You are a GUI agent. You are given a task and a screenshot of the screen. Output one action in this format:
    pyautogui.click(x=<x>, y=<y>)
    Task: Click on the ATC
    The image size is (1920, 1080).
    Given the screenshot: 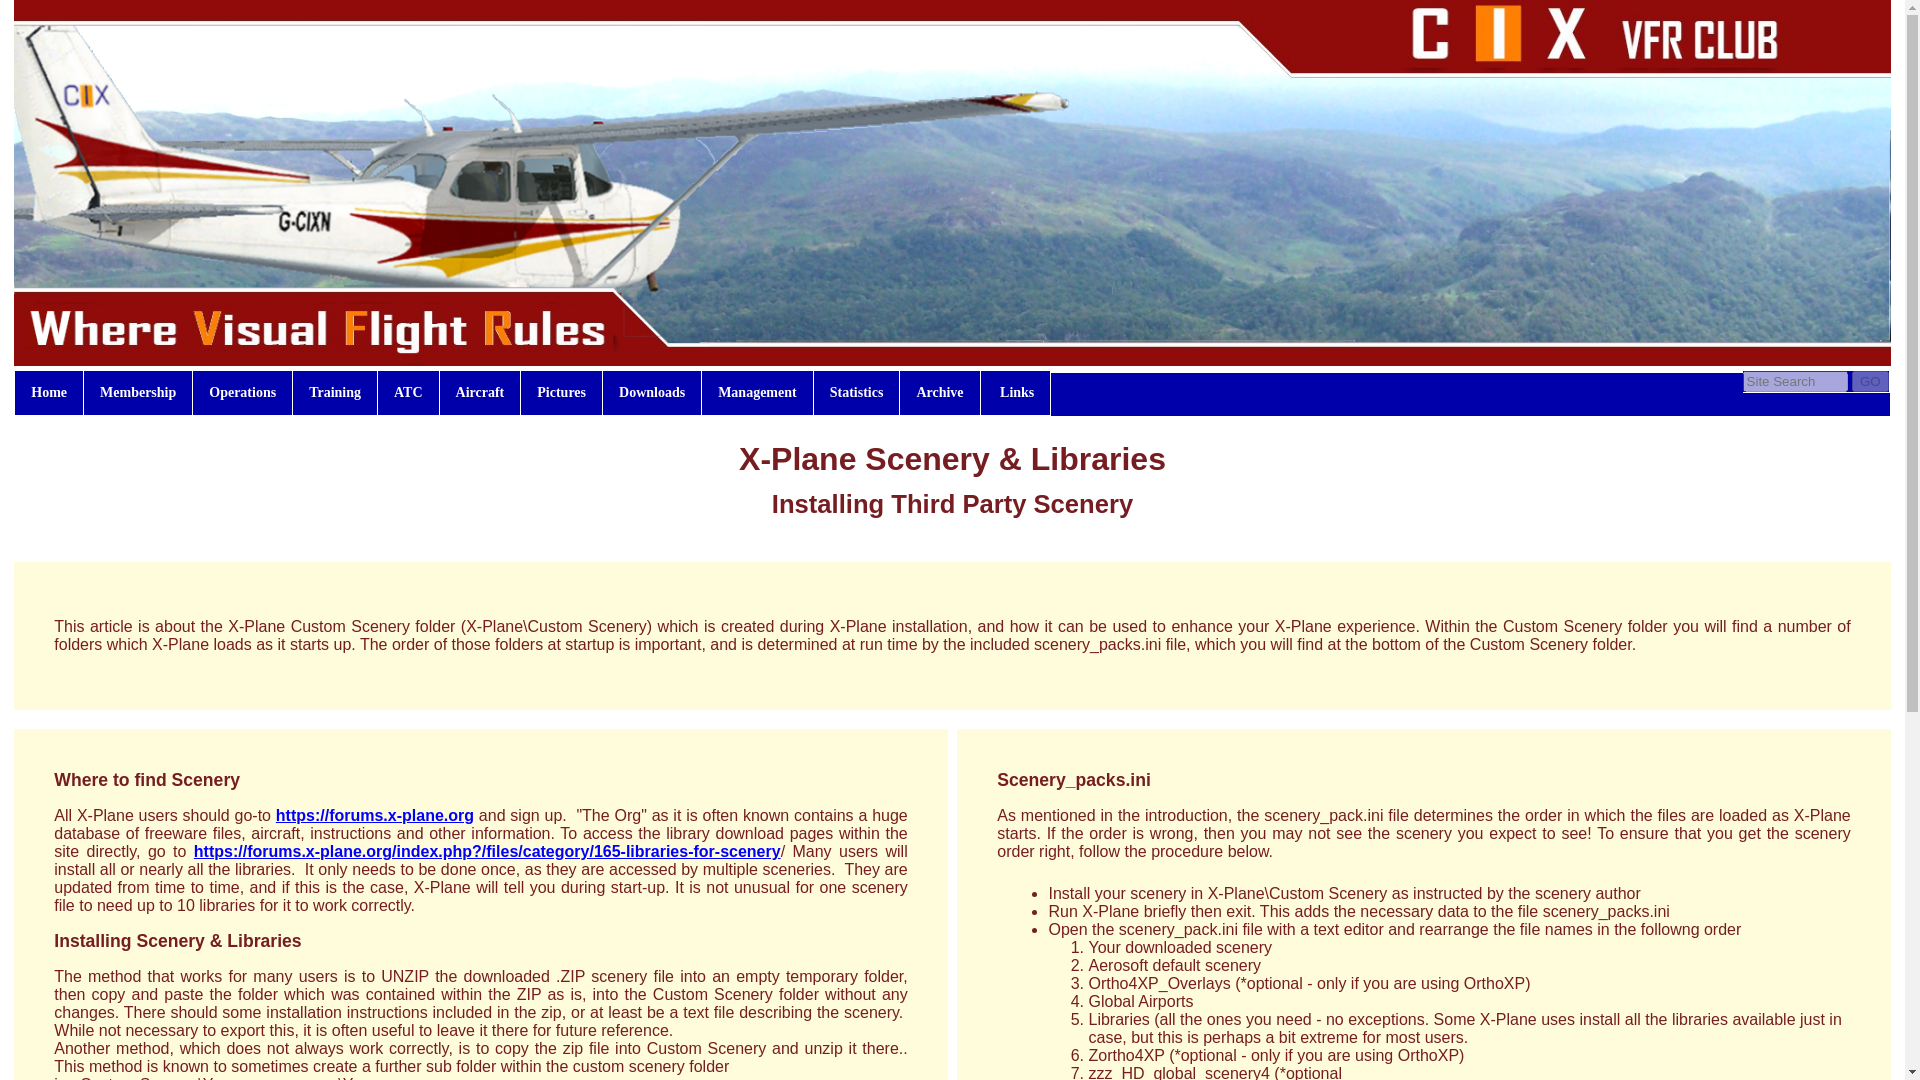 What is the action you would take?
    pyautogui.click(x=408, y=392)
    